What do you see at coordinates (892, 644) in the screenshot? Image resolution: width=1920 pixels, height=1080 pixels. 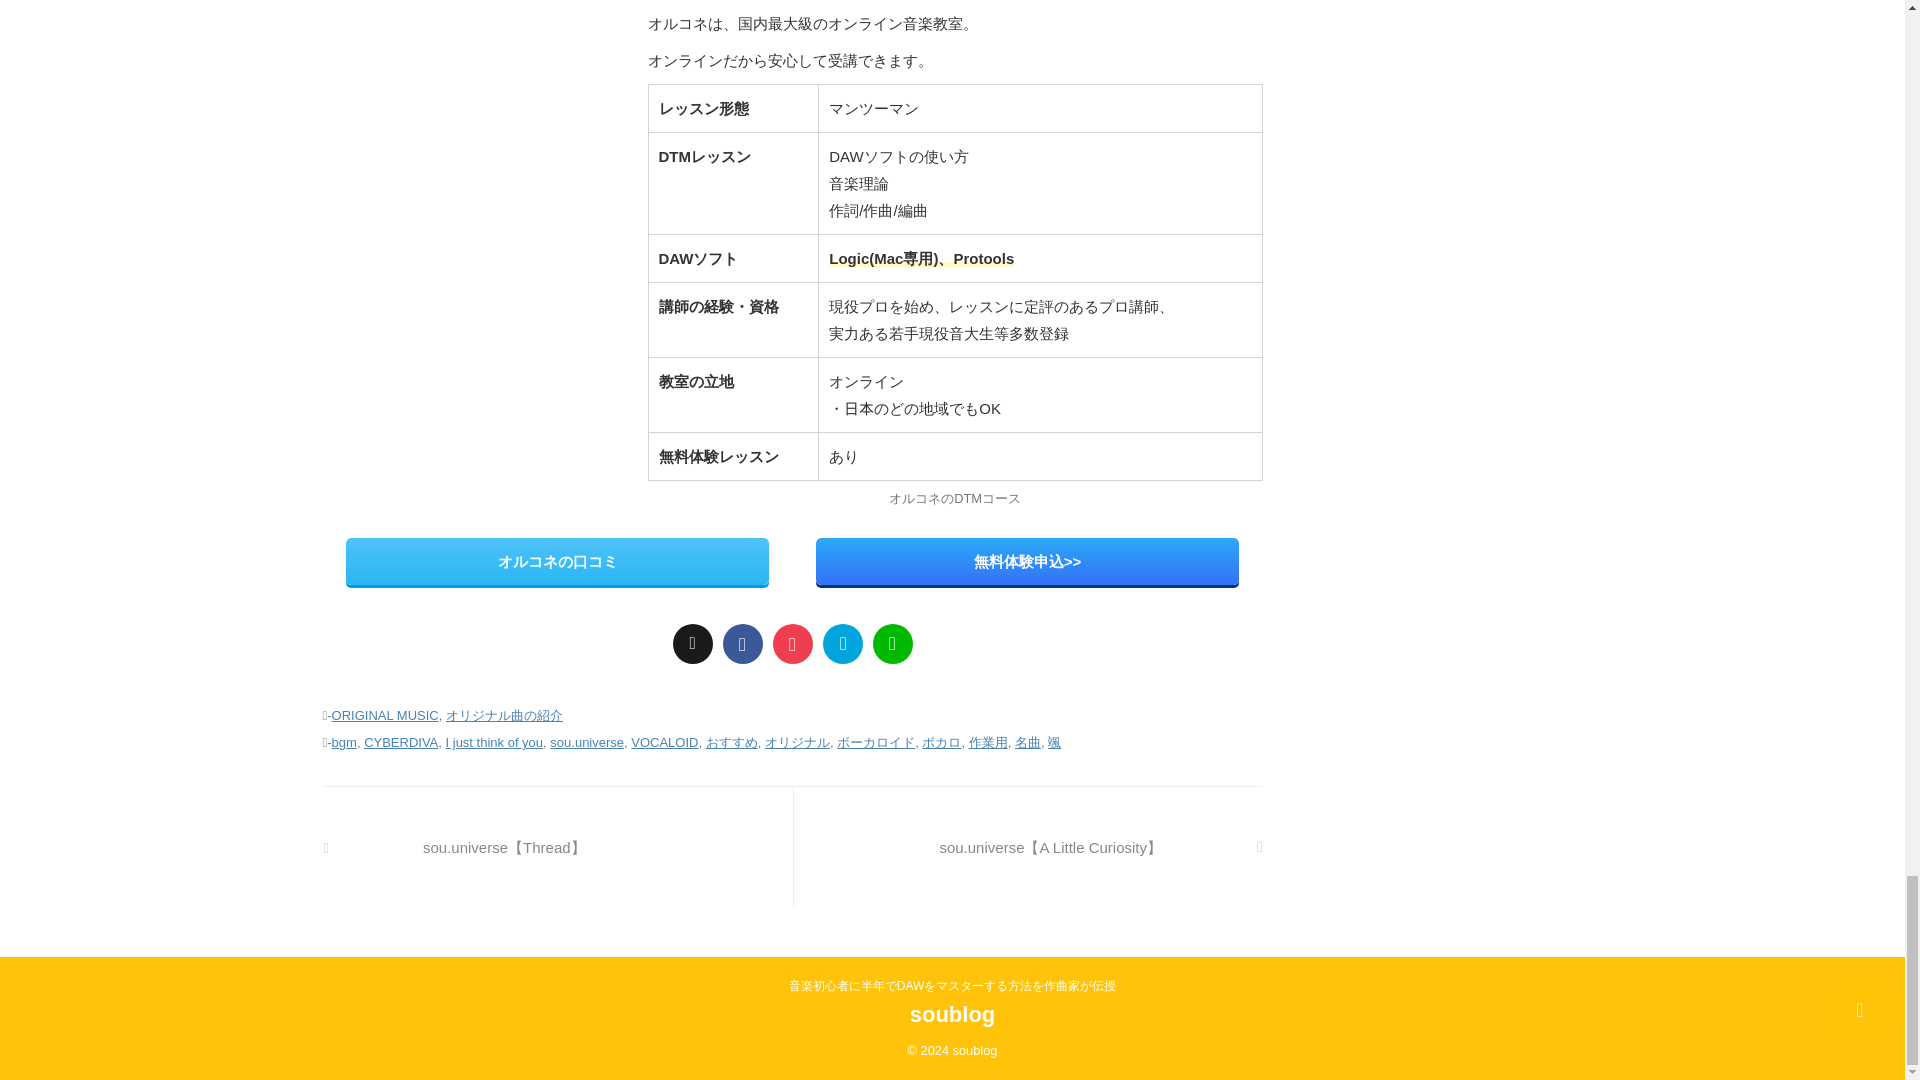 I see `line` at bounding box center [892, 644].